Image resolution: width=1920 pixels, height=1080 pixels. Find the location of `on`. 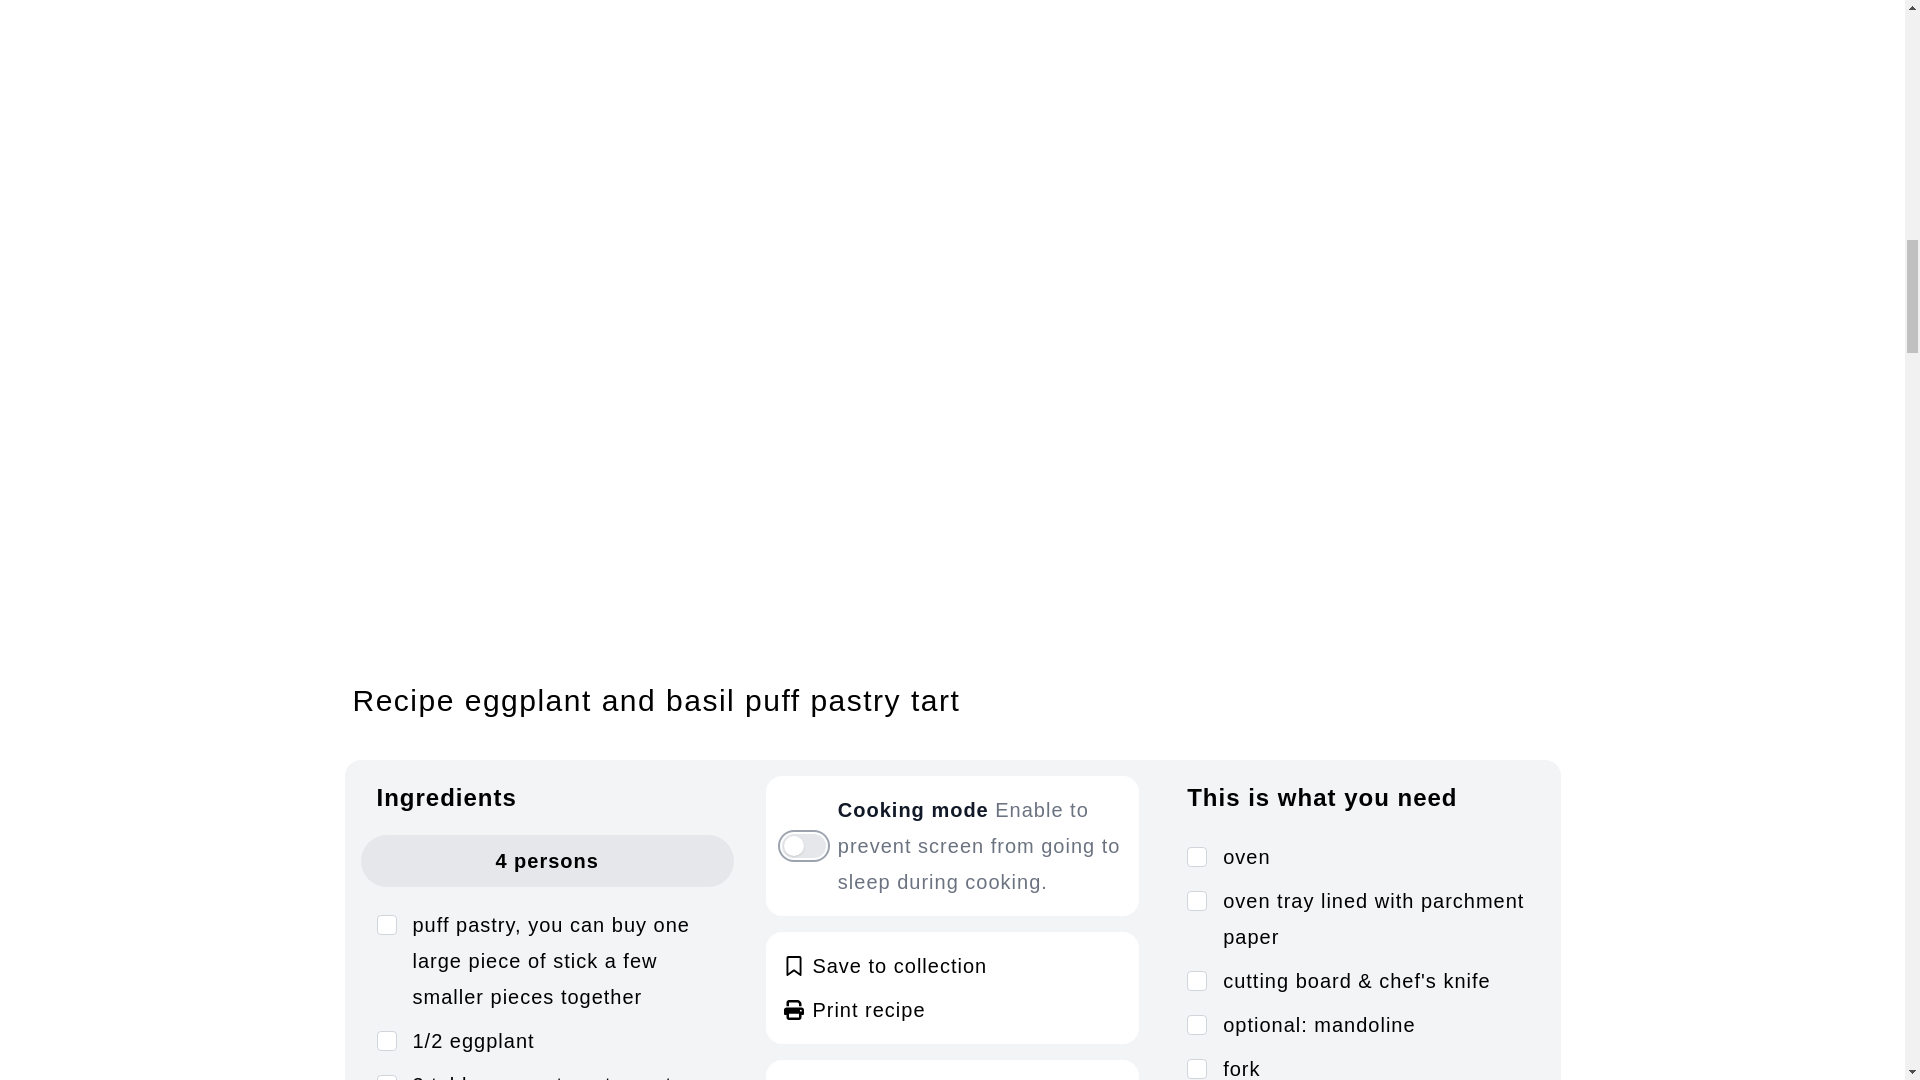

on is located at coordinates (386, 1077).